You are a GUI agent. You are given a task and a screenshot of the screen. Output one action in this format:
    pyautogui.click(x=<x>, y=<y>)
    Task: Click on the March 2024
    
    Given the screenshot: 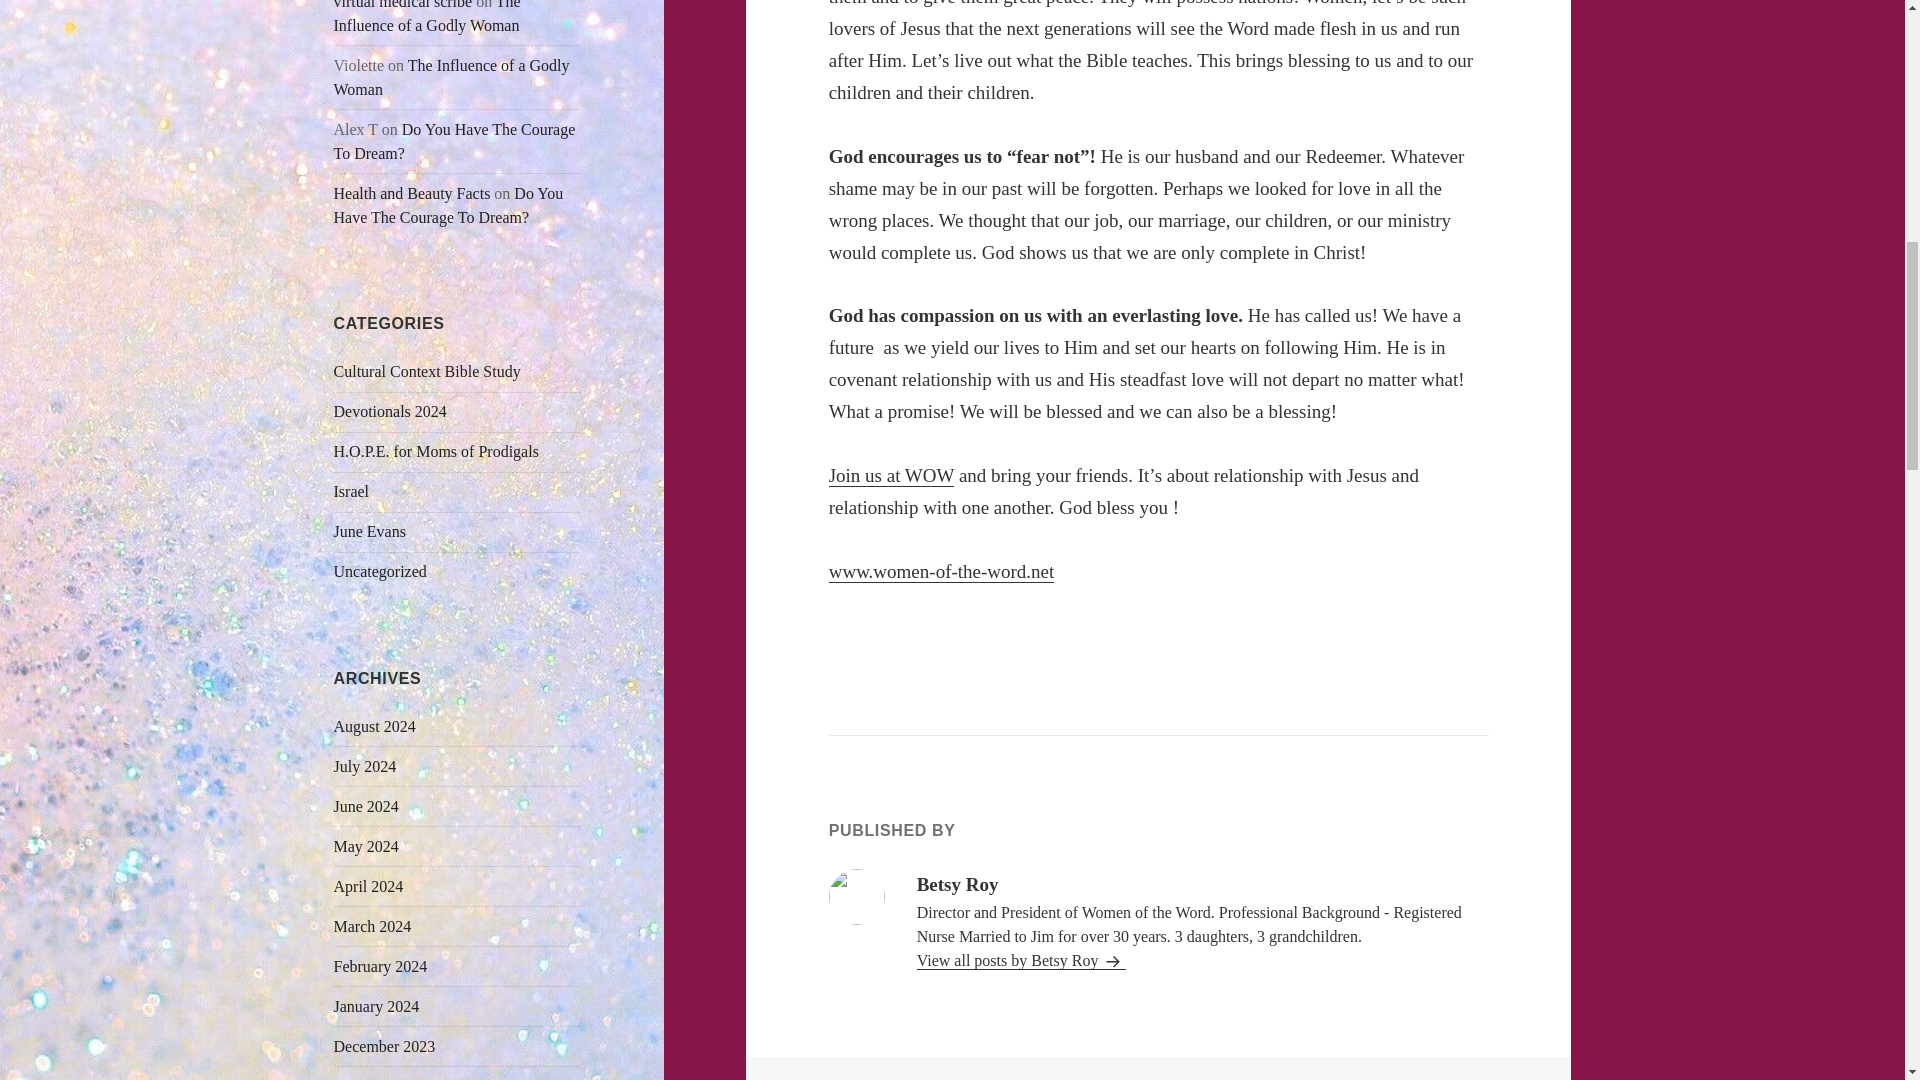 What is the action you would take?
    pyautogui.click(x=373, y=926)
    